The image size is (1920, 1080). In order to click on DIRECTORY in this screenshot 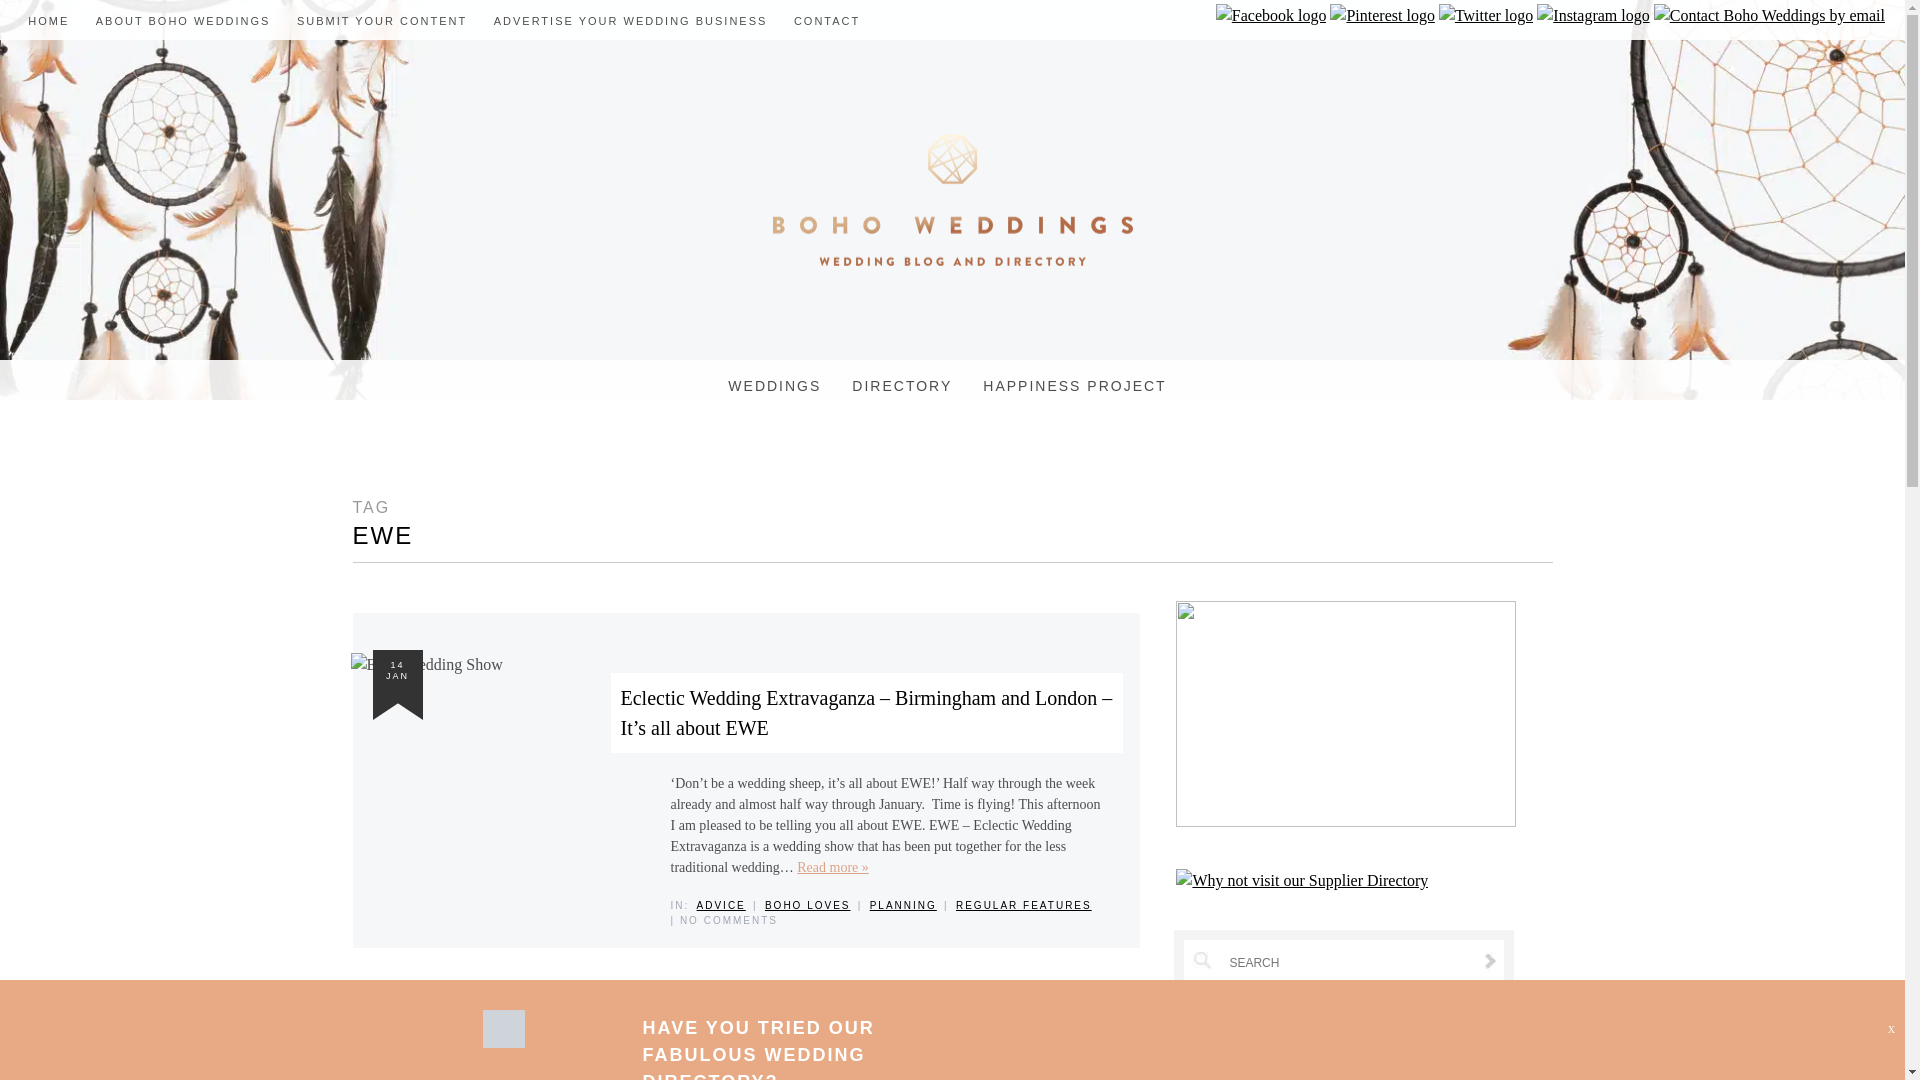, I will do `click(902, 386)`.